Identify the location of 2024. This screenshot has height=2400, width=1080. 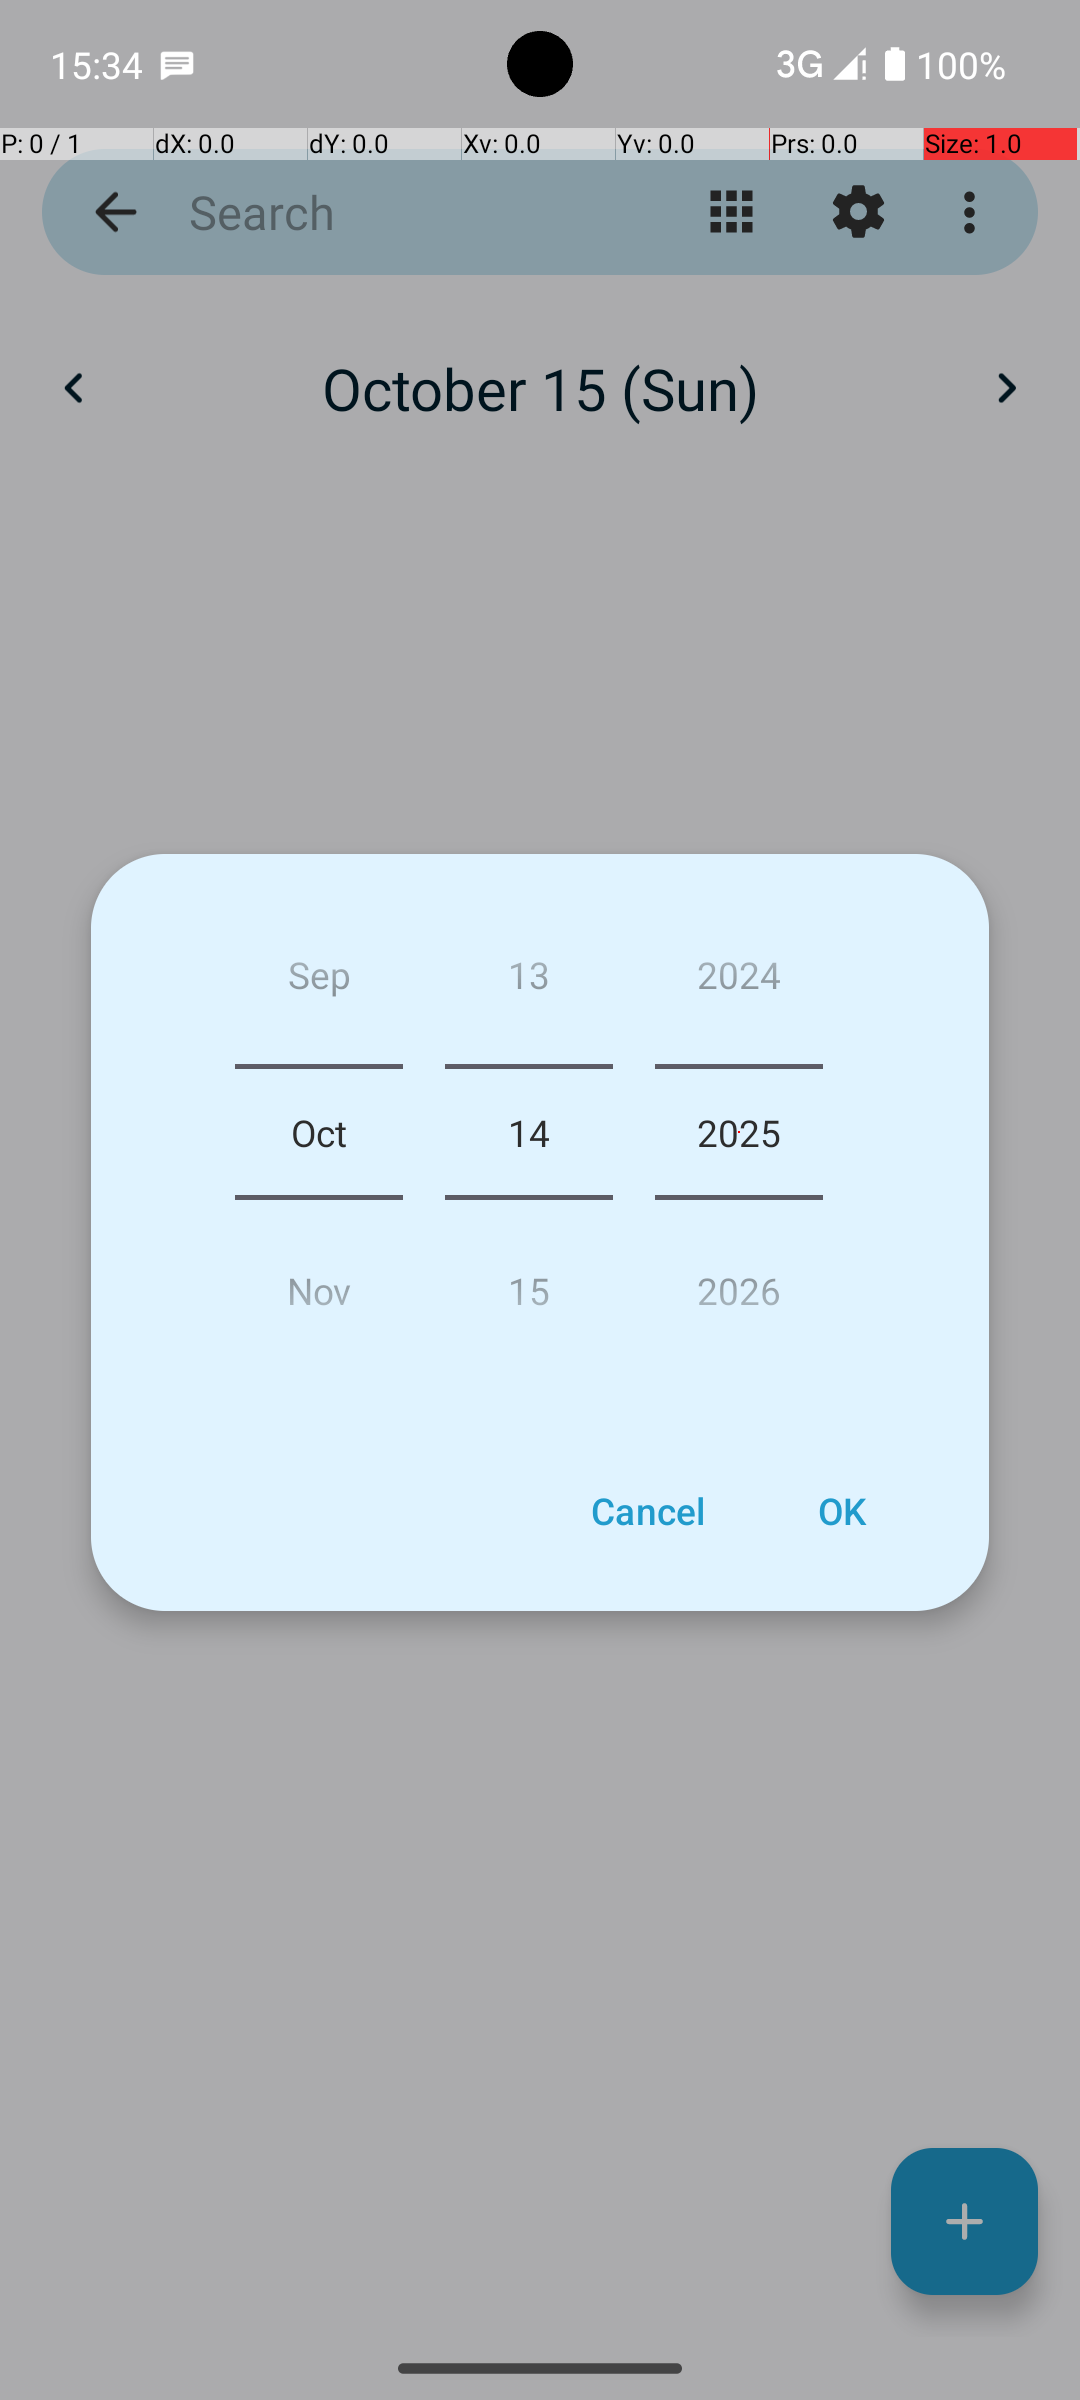
(739, 982).